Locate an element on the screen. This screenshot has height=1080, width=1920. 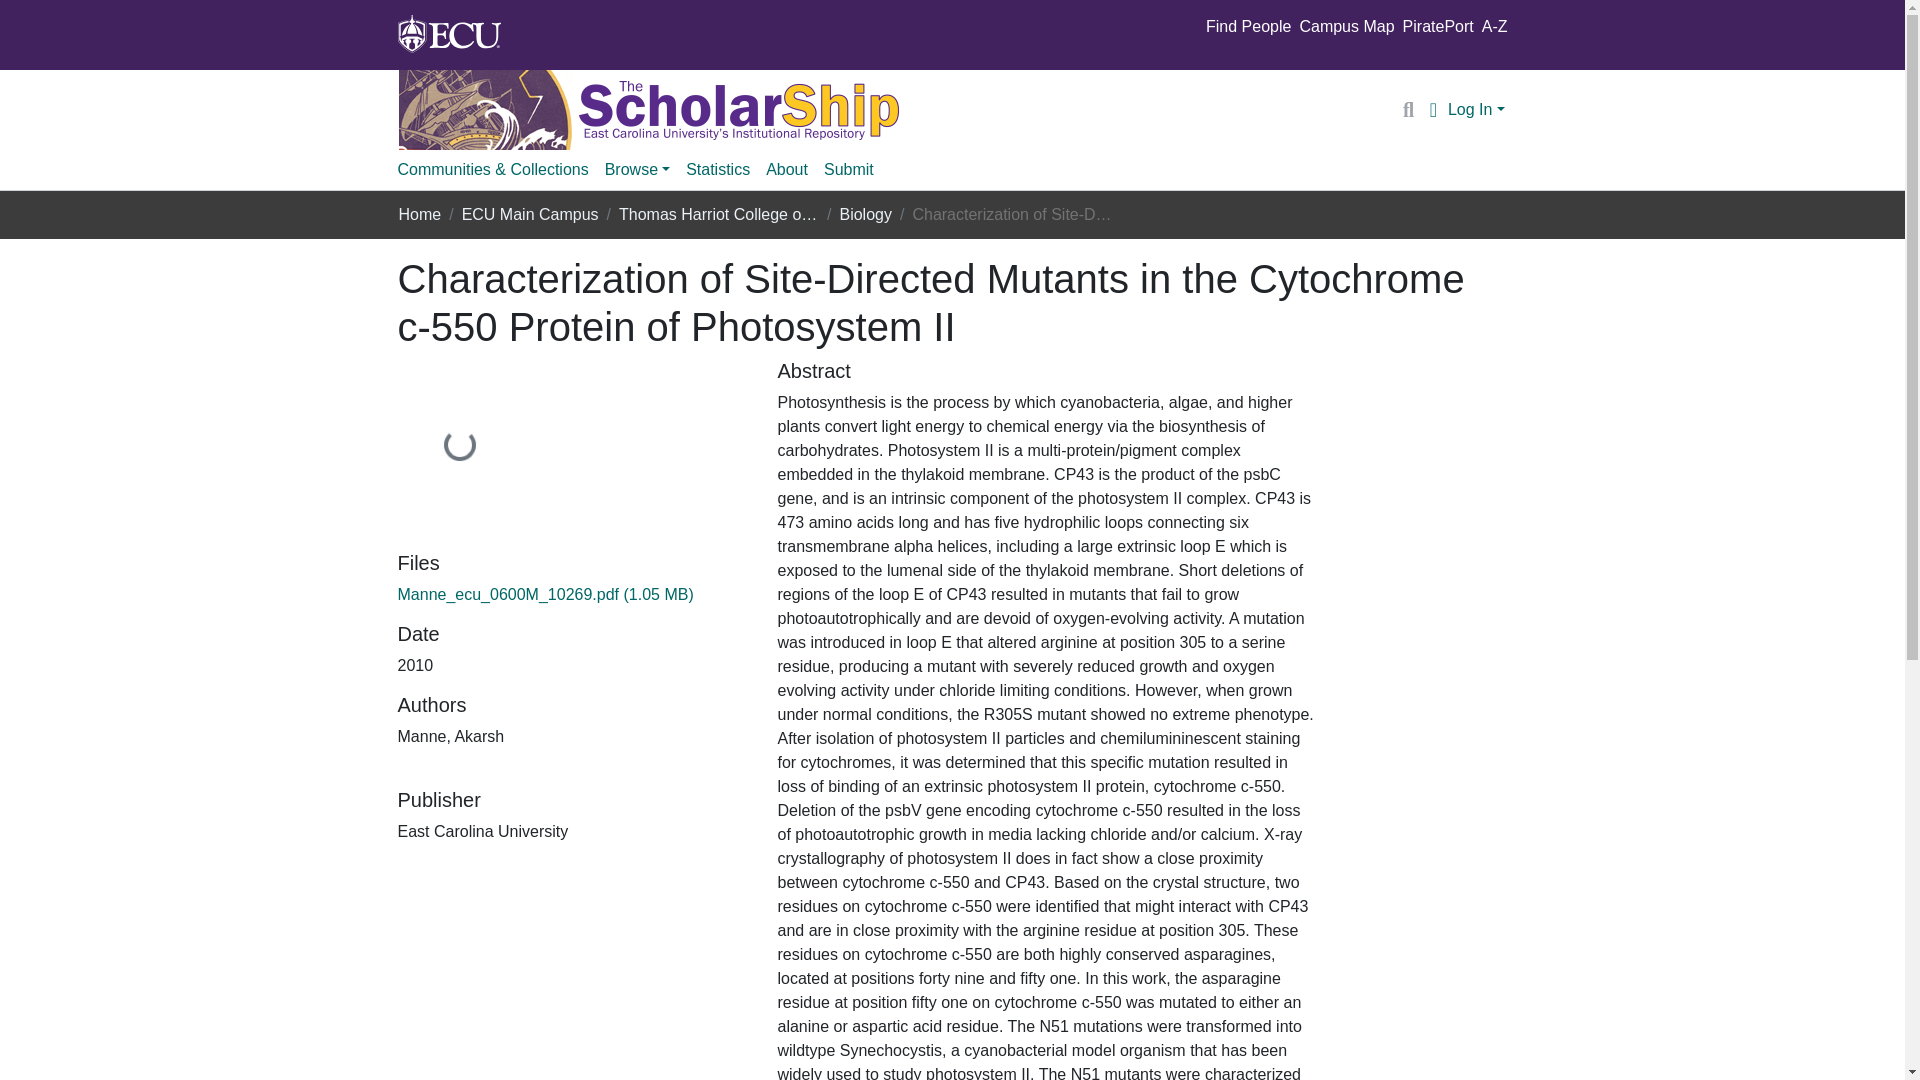
Biology is located at coordinates (864, 214).